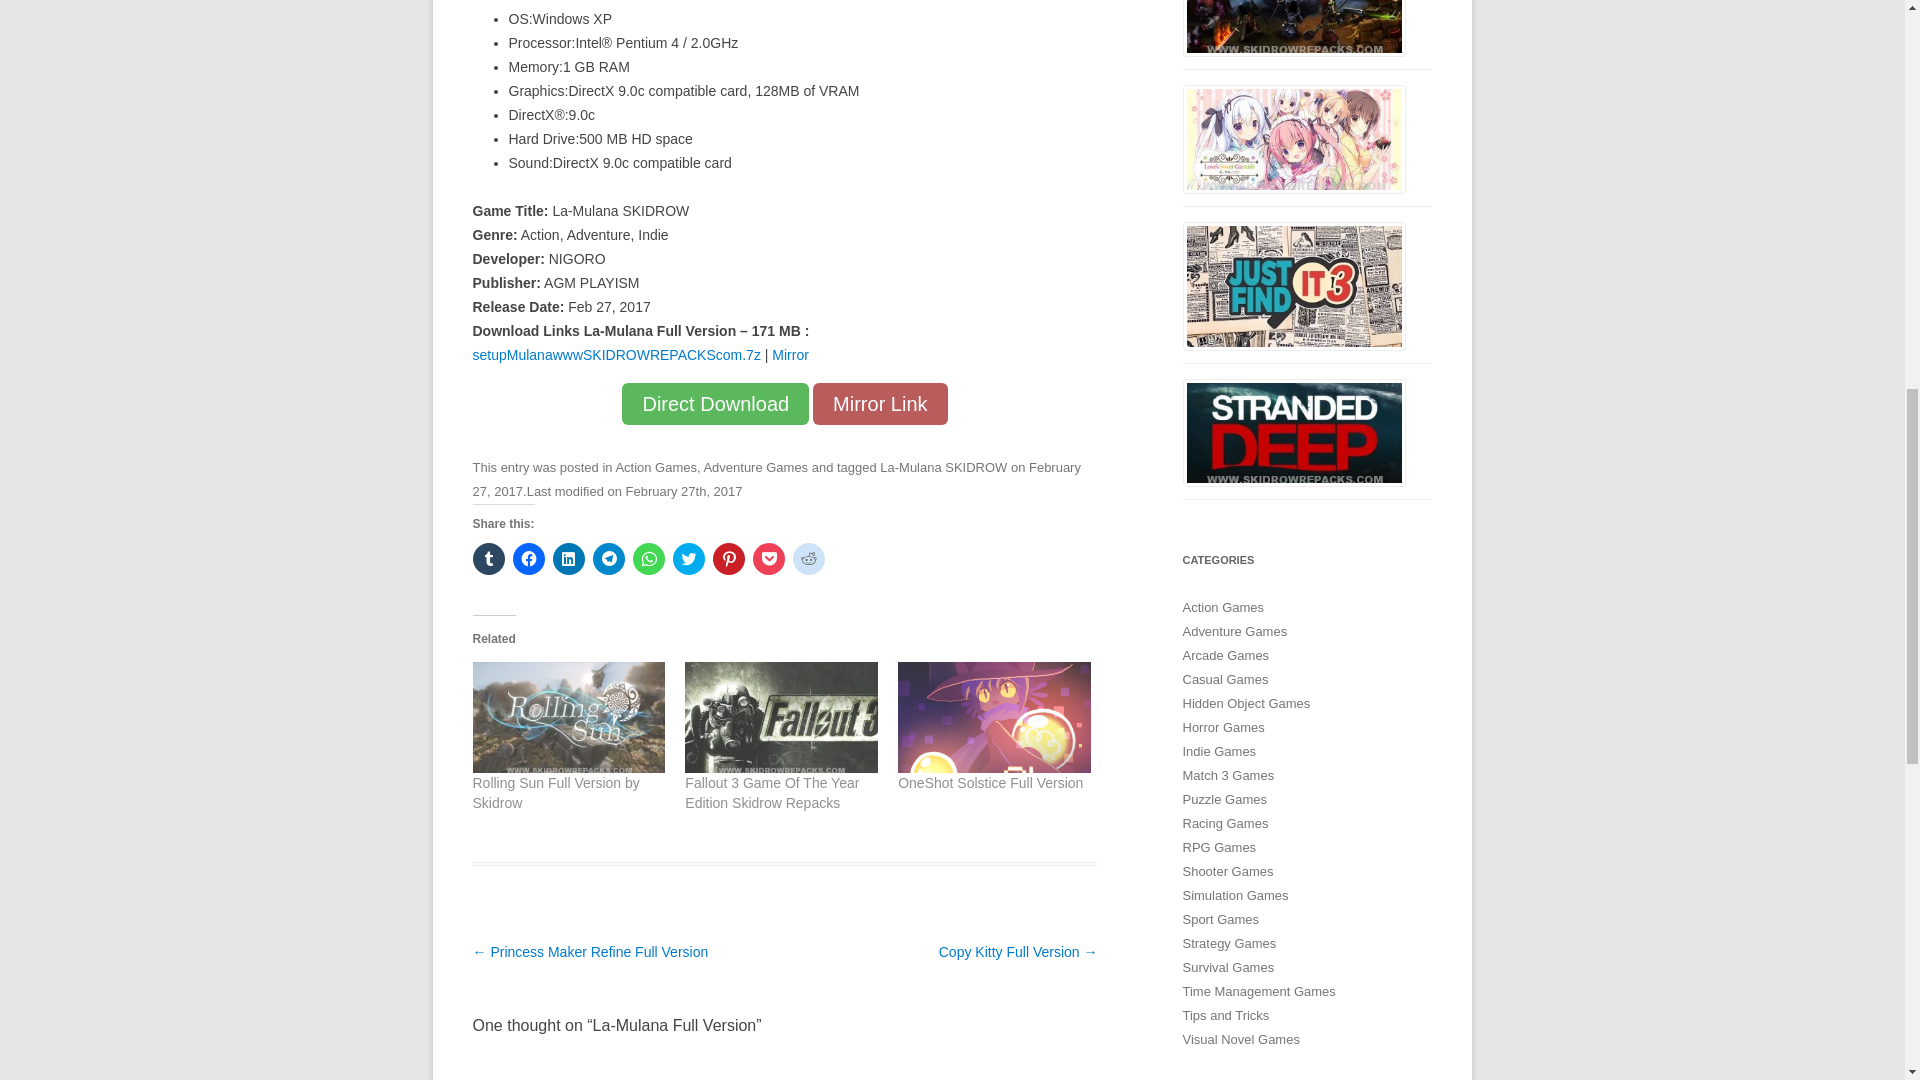  What do you see at coordinates (755, 468) in the screenshot?
I see `Adventure Games` at bounding box center [755, 468].